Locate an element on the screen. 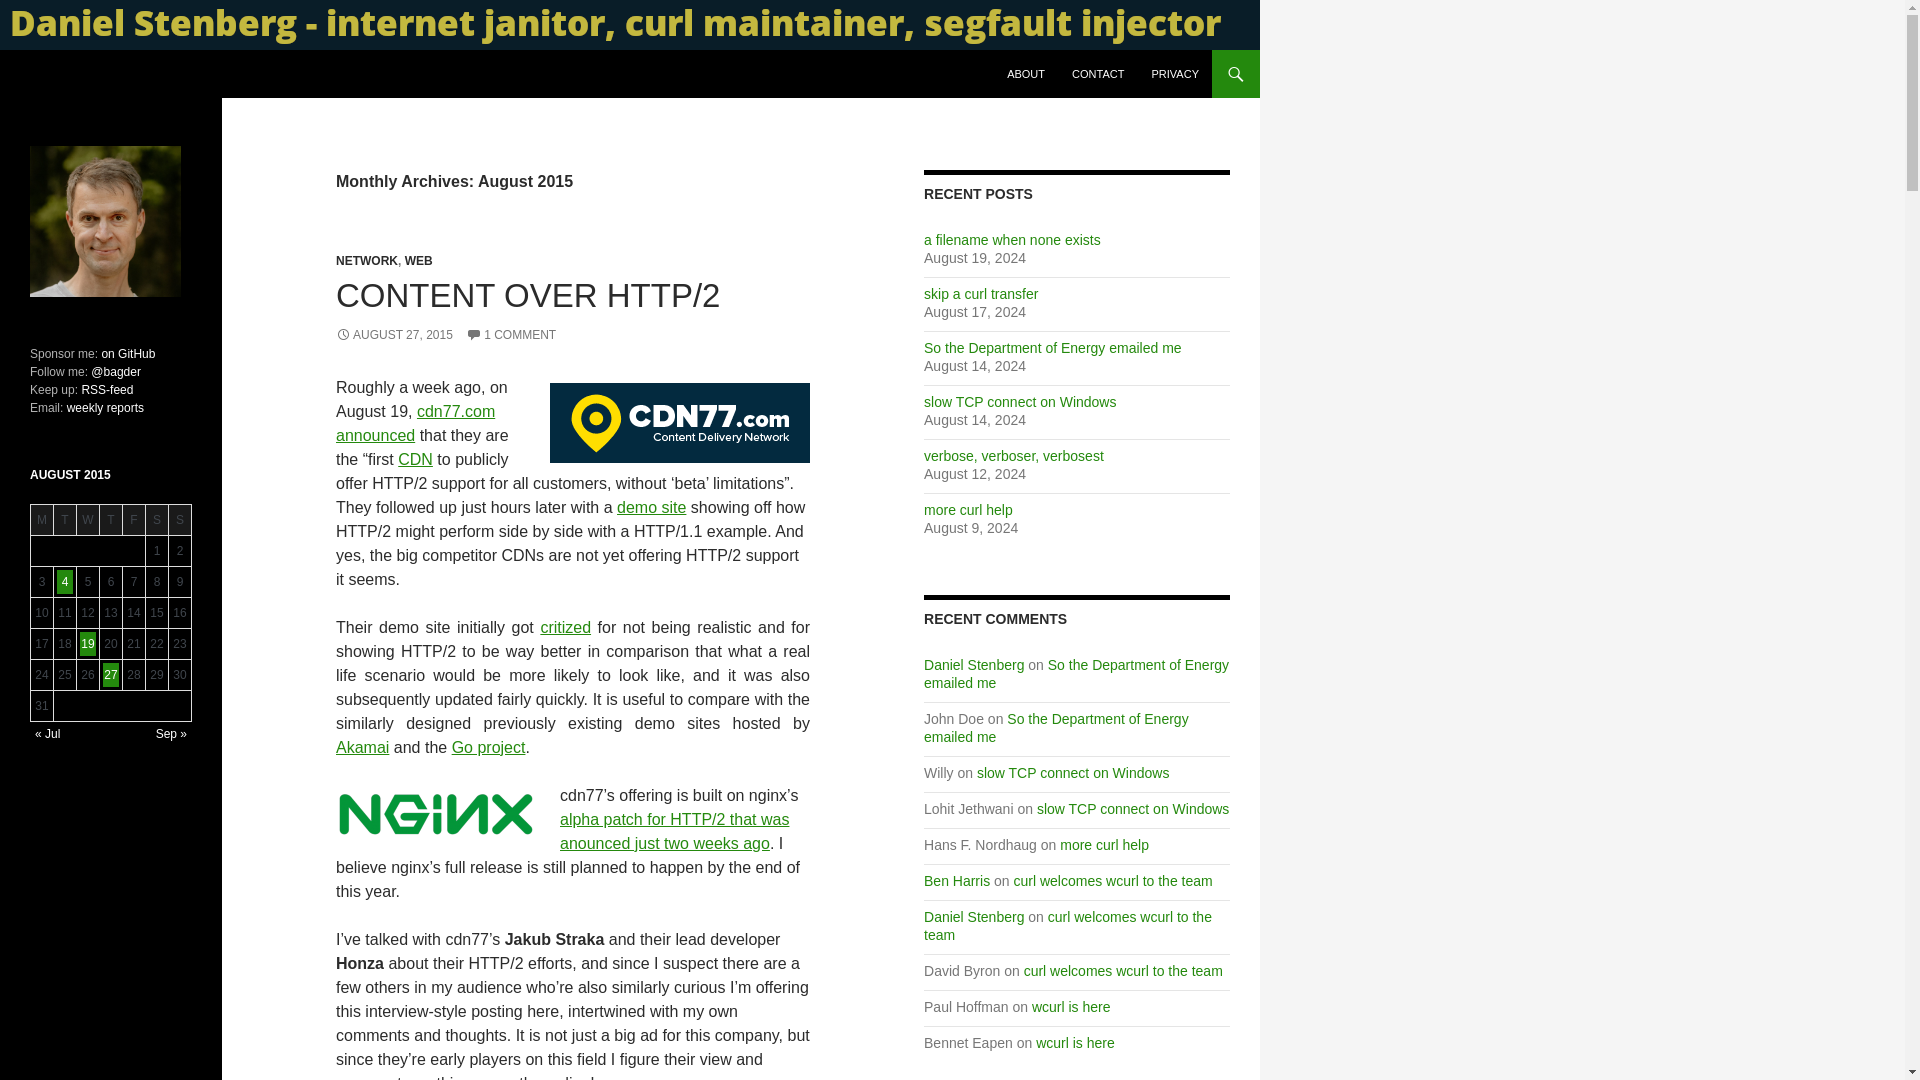 The image size is (1920, 1080). CONTACT is located at coordinates (1098, 74).